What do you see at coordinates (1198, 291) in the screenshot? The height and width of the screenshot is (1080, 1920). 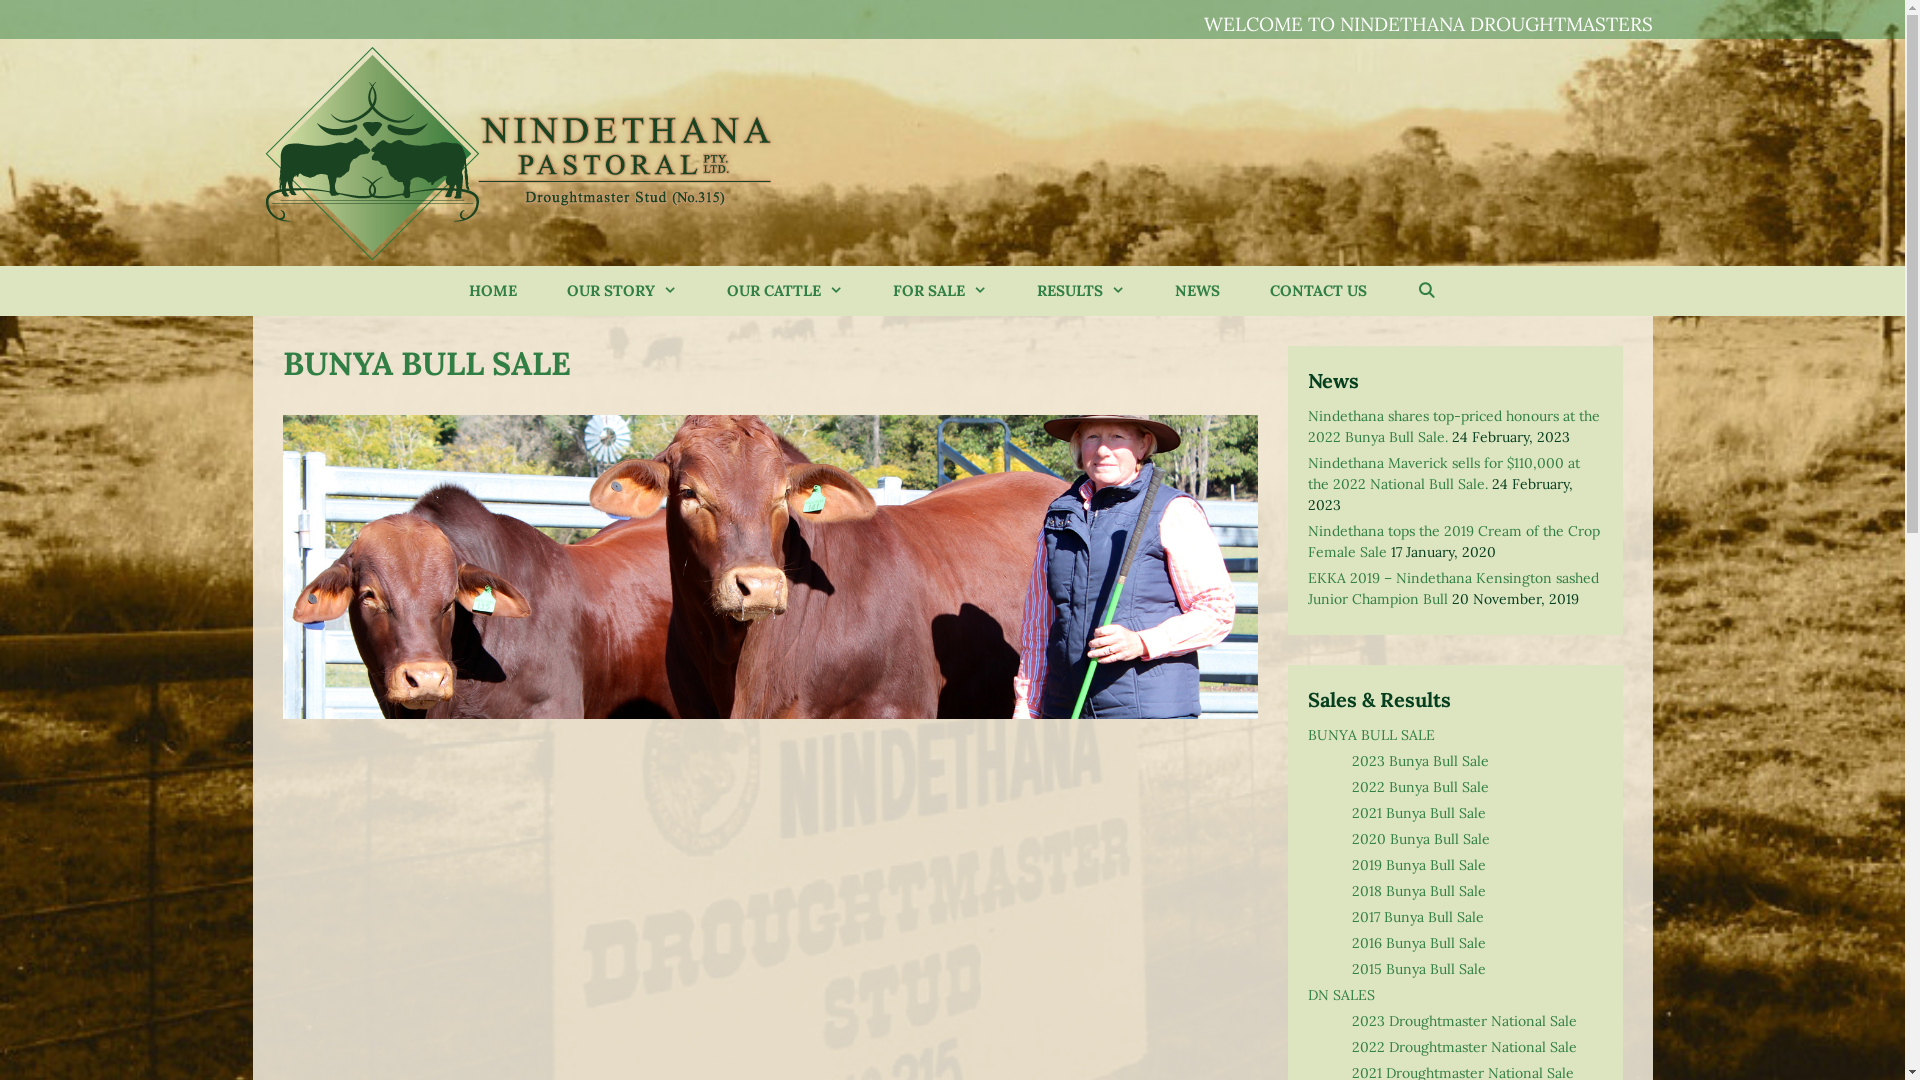 I see `NEWS` at bounding box center [1198, 291].